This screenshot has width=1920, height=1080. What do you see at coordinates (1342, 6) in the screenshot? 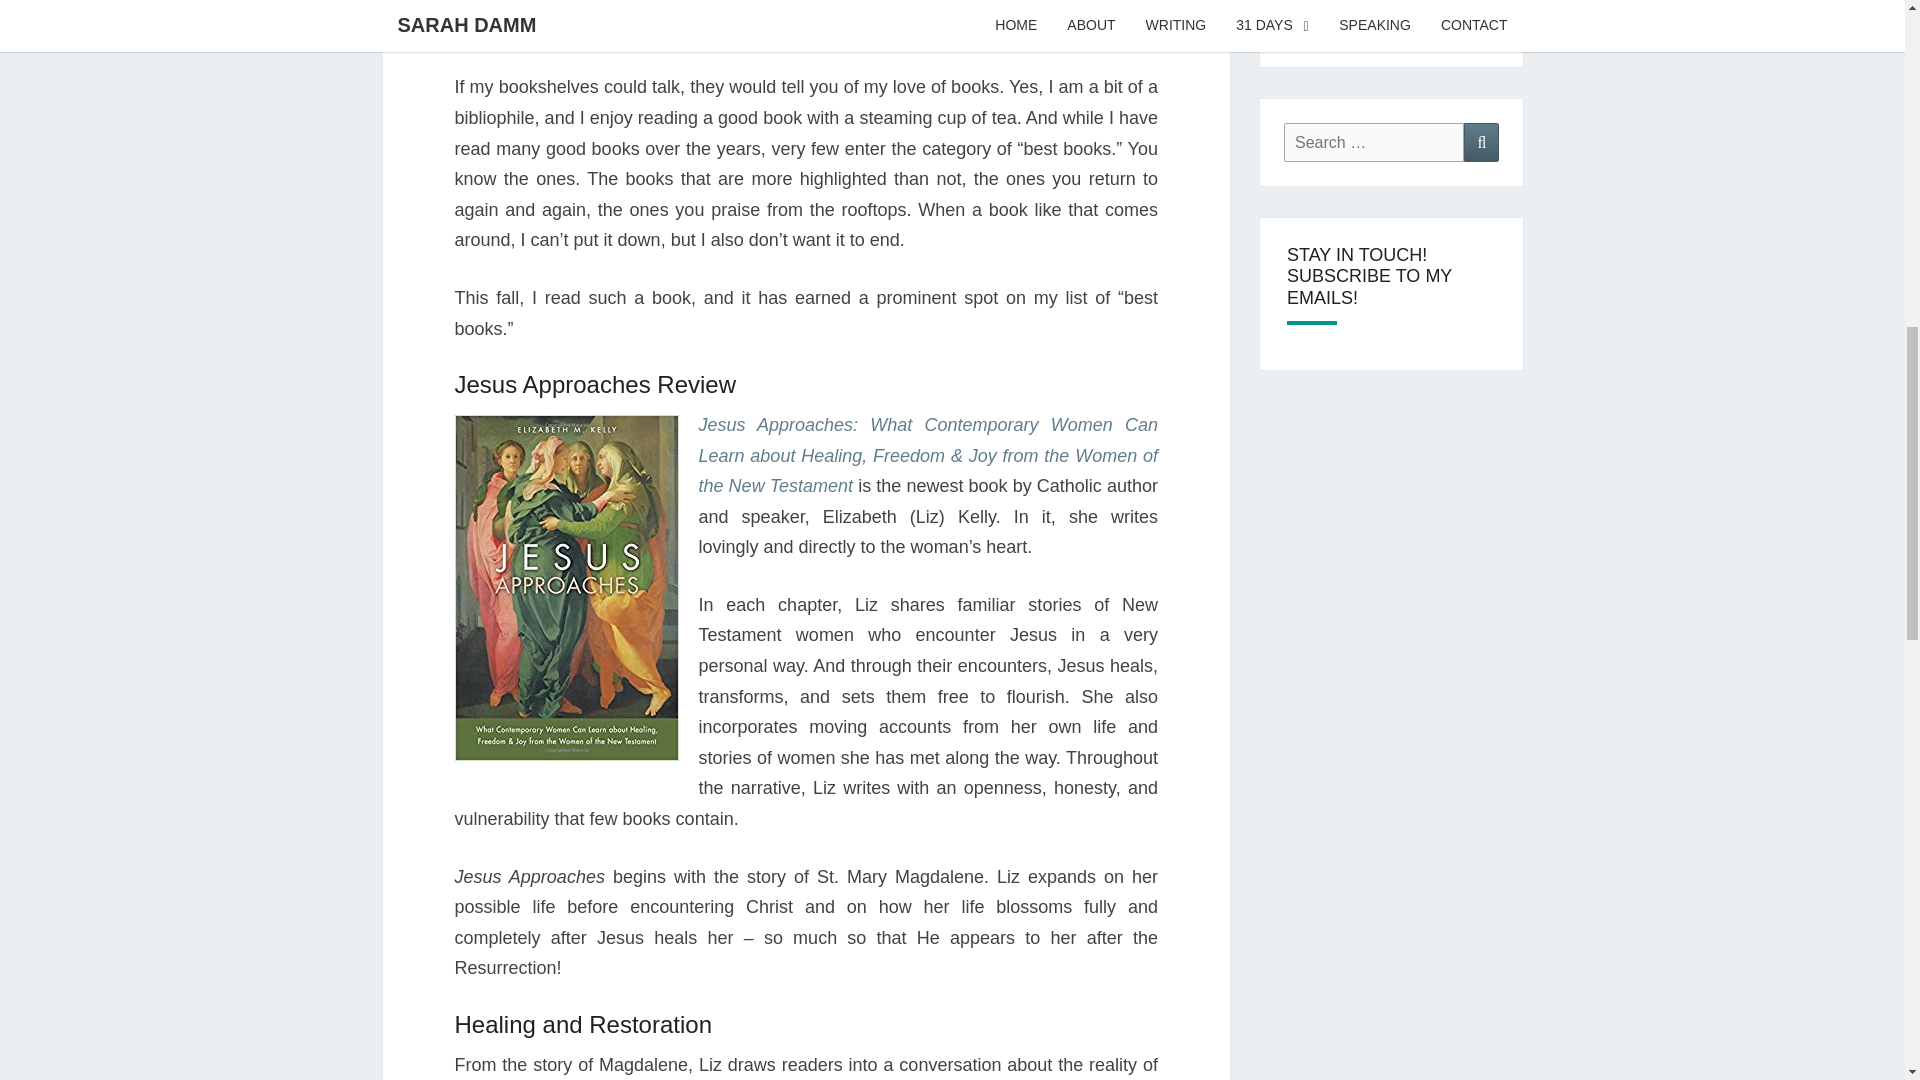
I see `HERE` at bounding box center [1342, 6].